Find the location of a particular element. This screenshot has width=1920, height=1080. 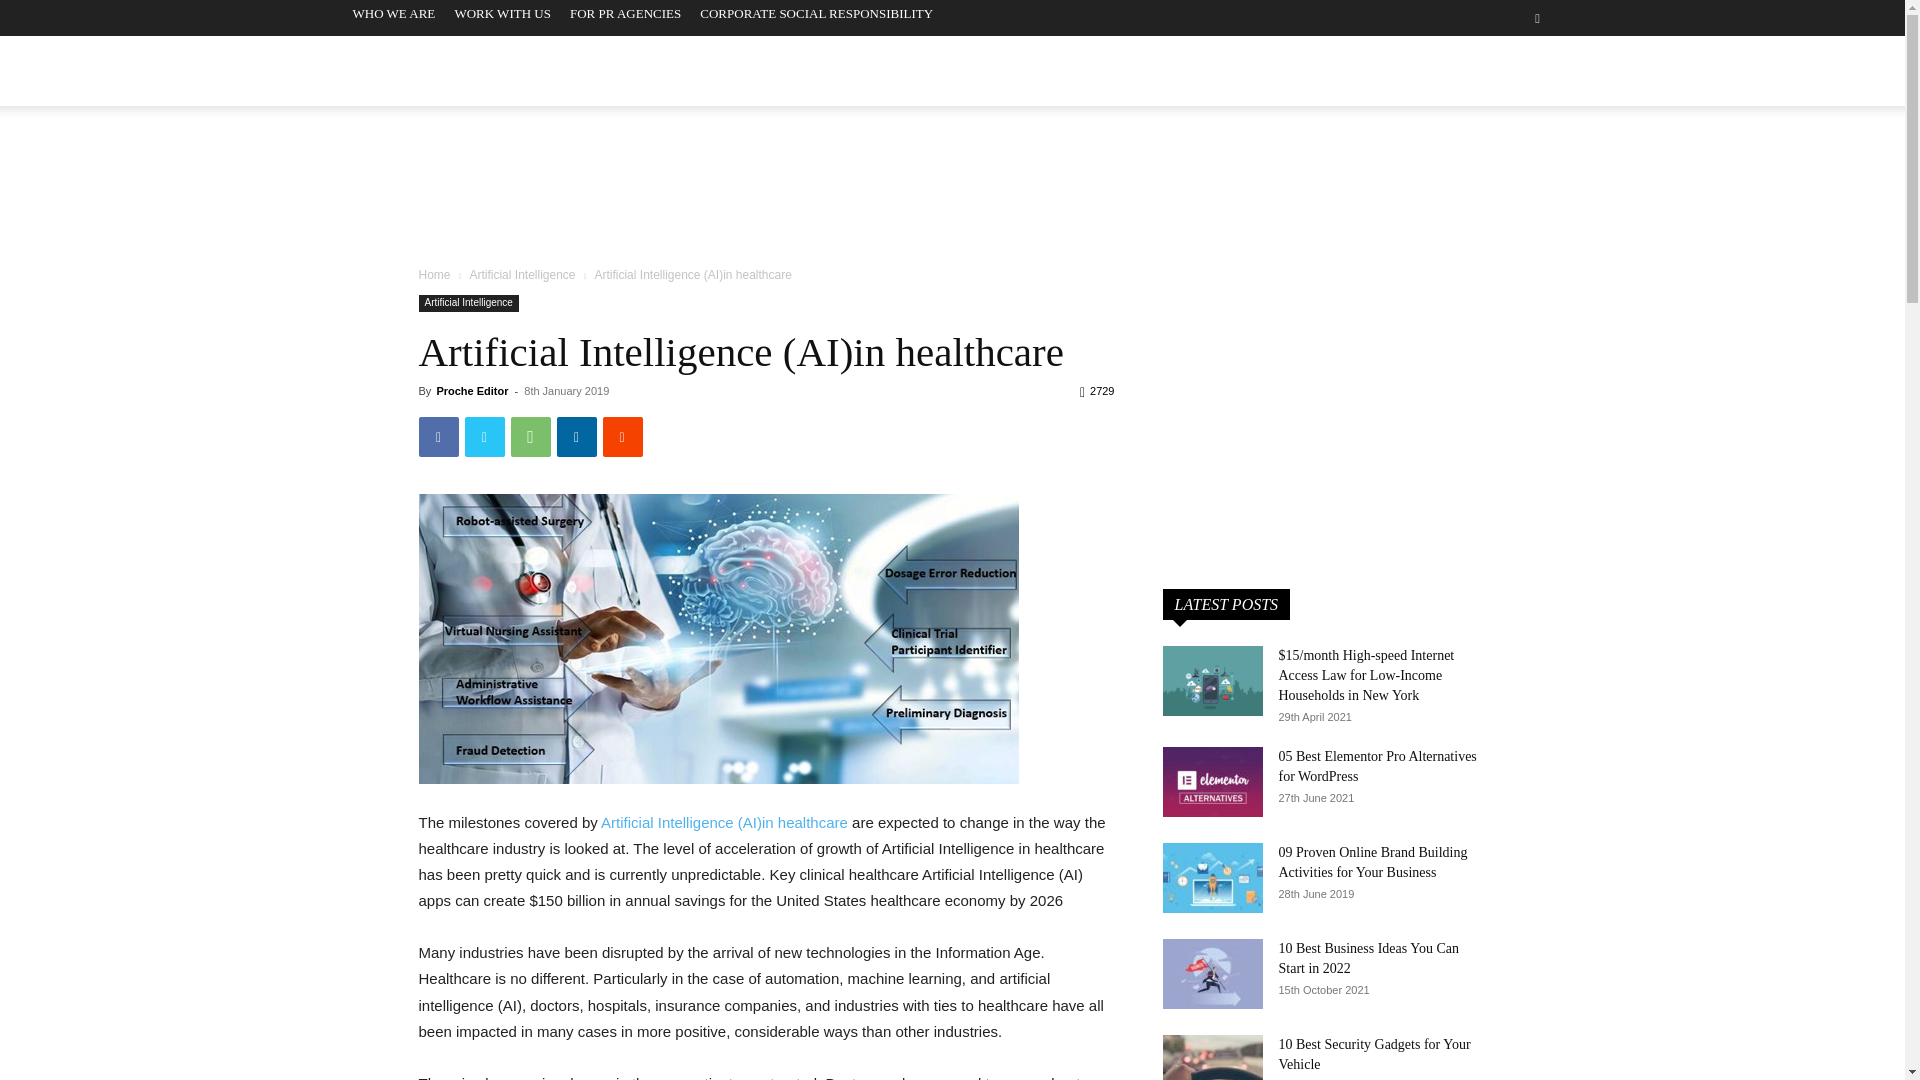

Twitter is located at coordinates (484, 436).